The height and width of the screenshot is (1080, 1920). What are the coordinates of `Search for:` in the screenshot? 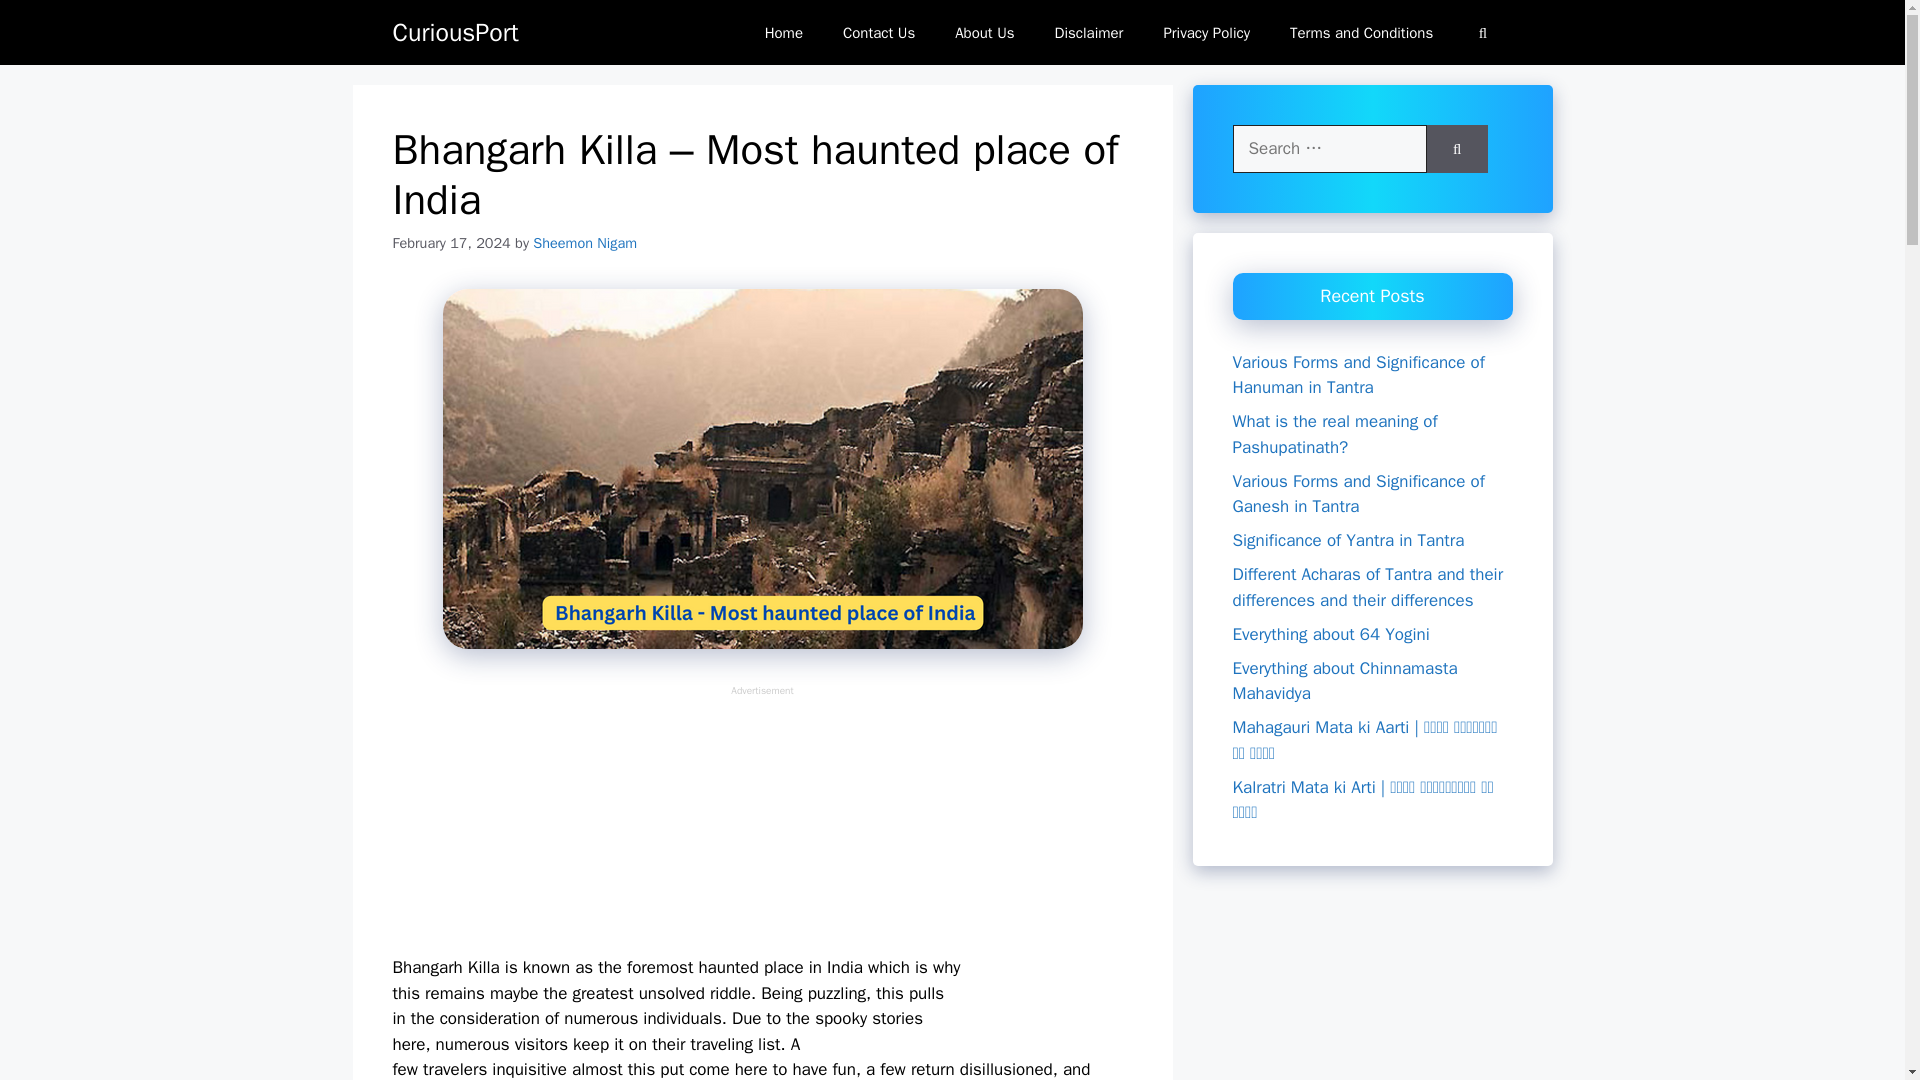 It's located at (1329, 148).